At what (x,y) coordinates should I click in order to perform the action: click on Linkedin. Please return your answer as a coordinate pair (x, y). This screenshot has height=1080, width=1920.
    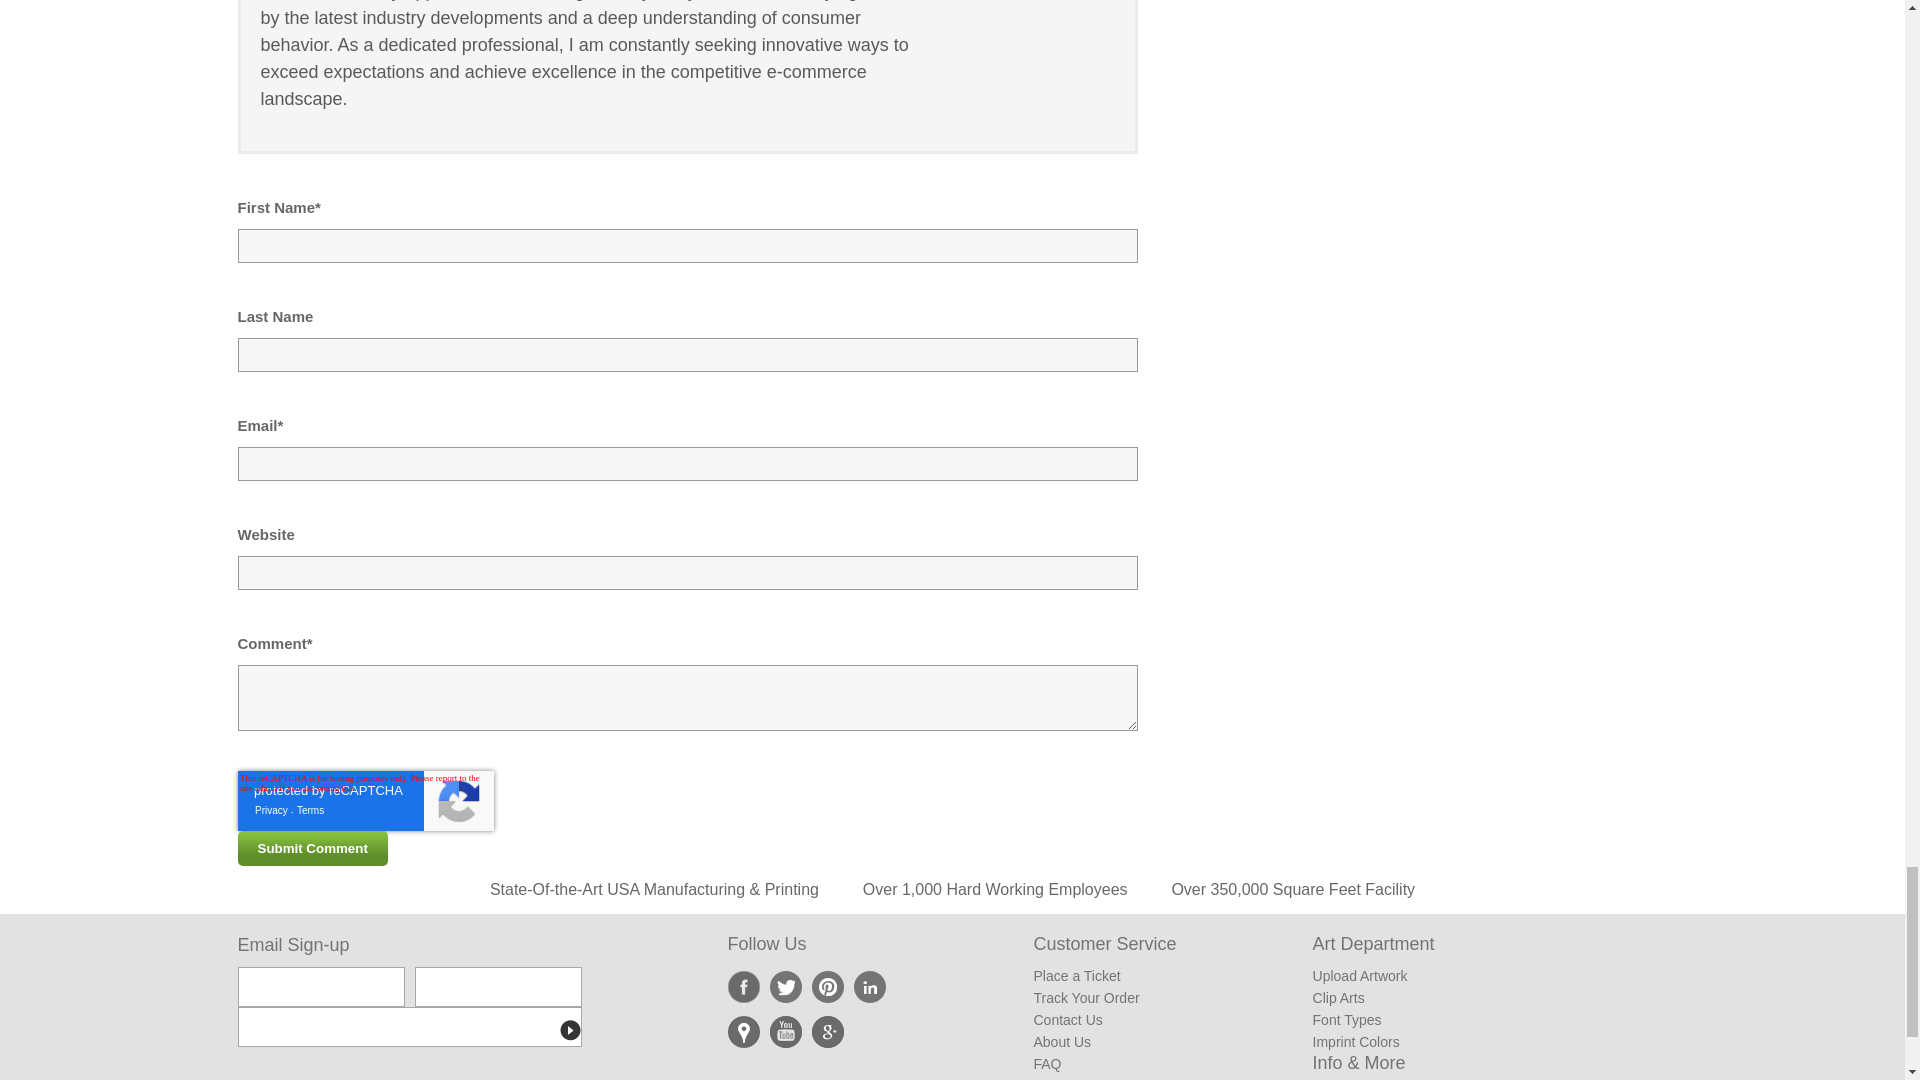
    Looking at the image, I should click on (870, 986).